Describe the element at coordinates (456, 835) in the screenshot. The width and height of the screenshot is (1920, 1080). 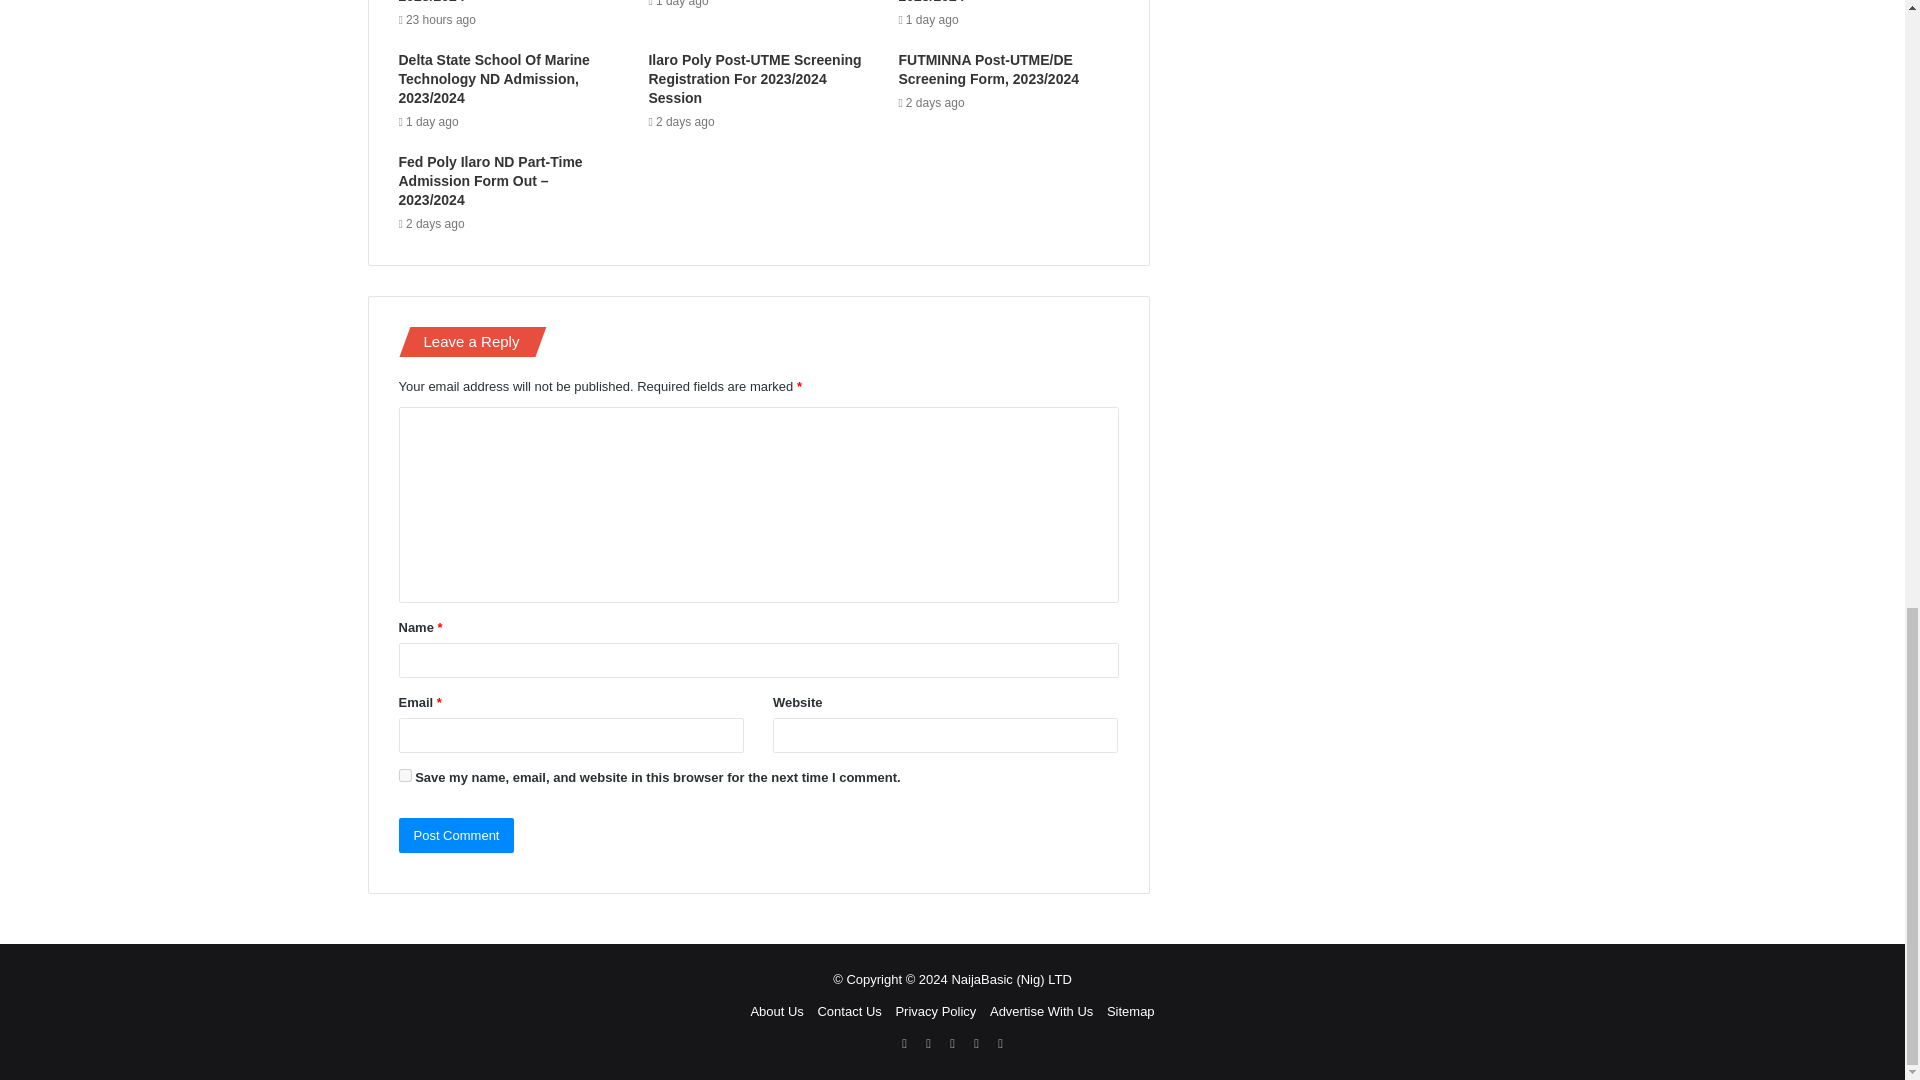
I see `Post Comment` at that location.